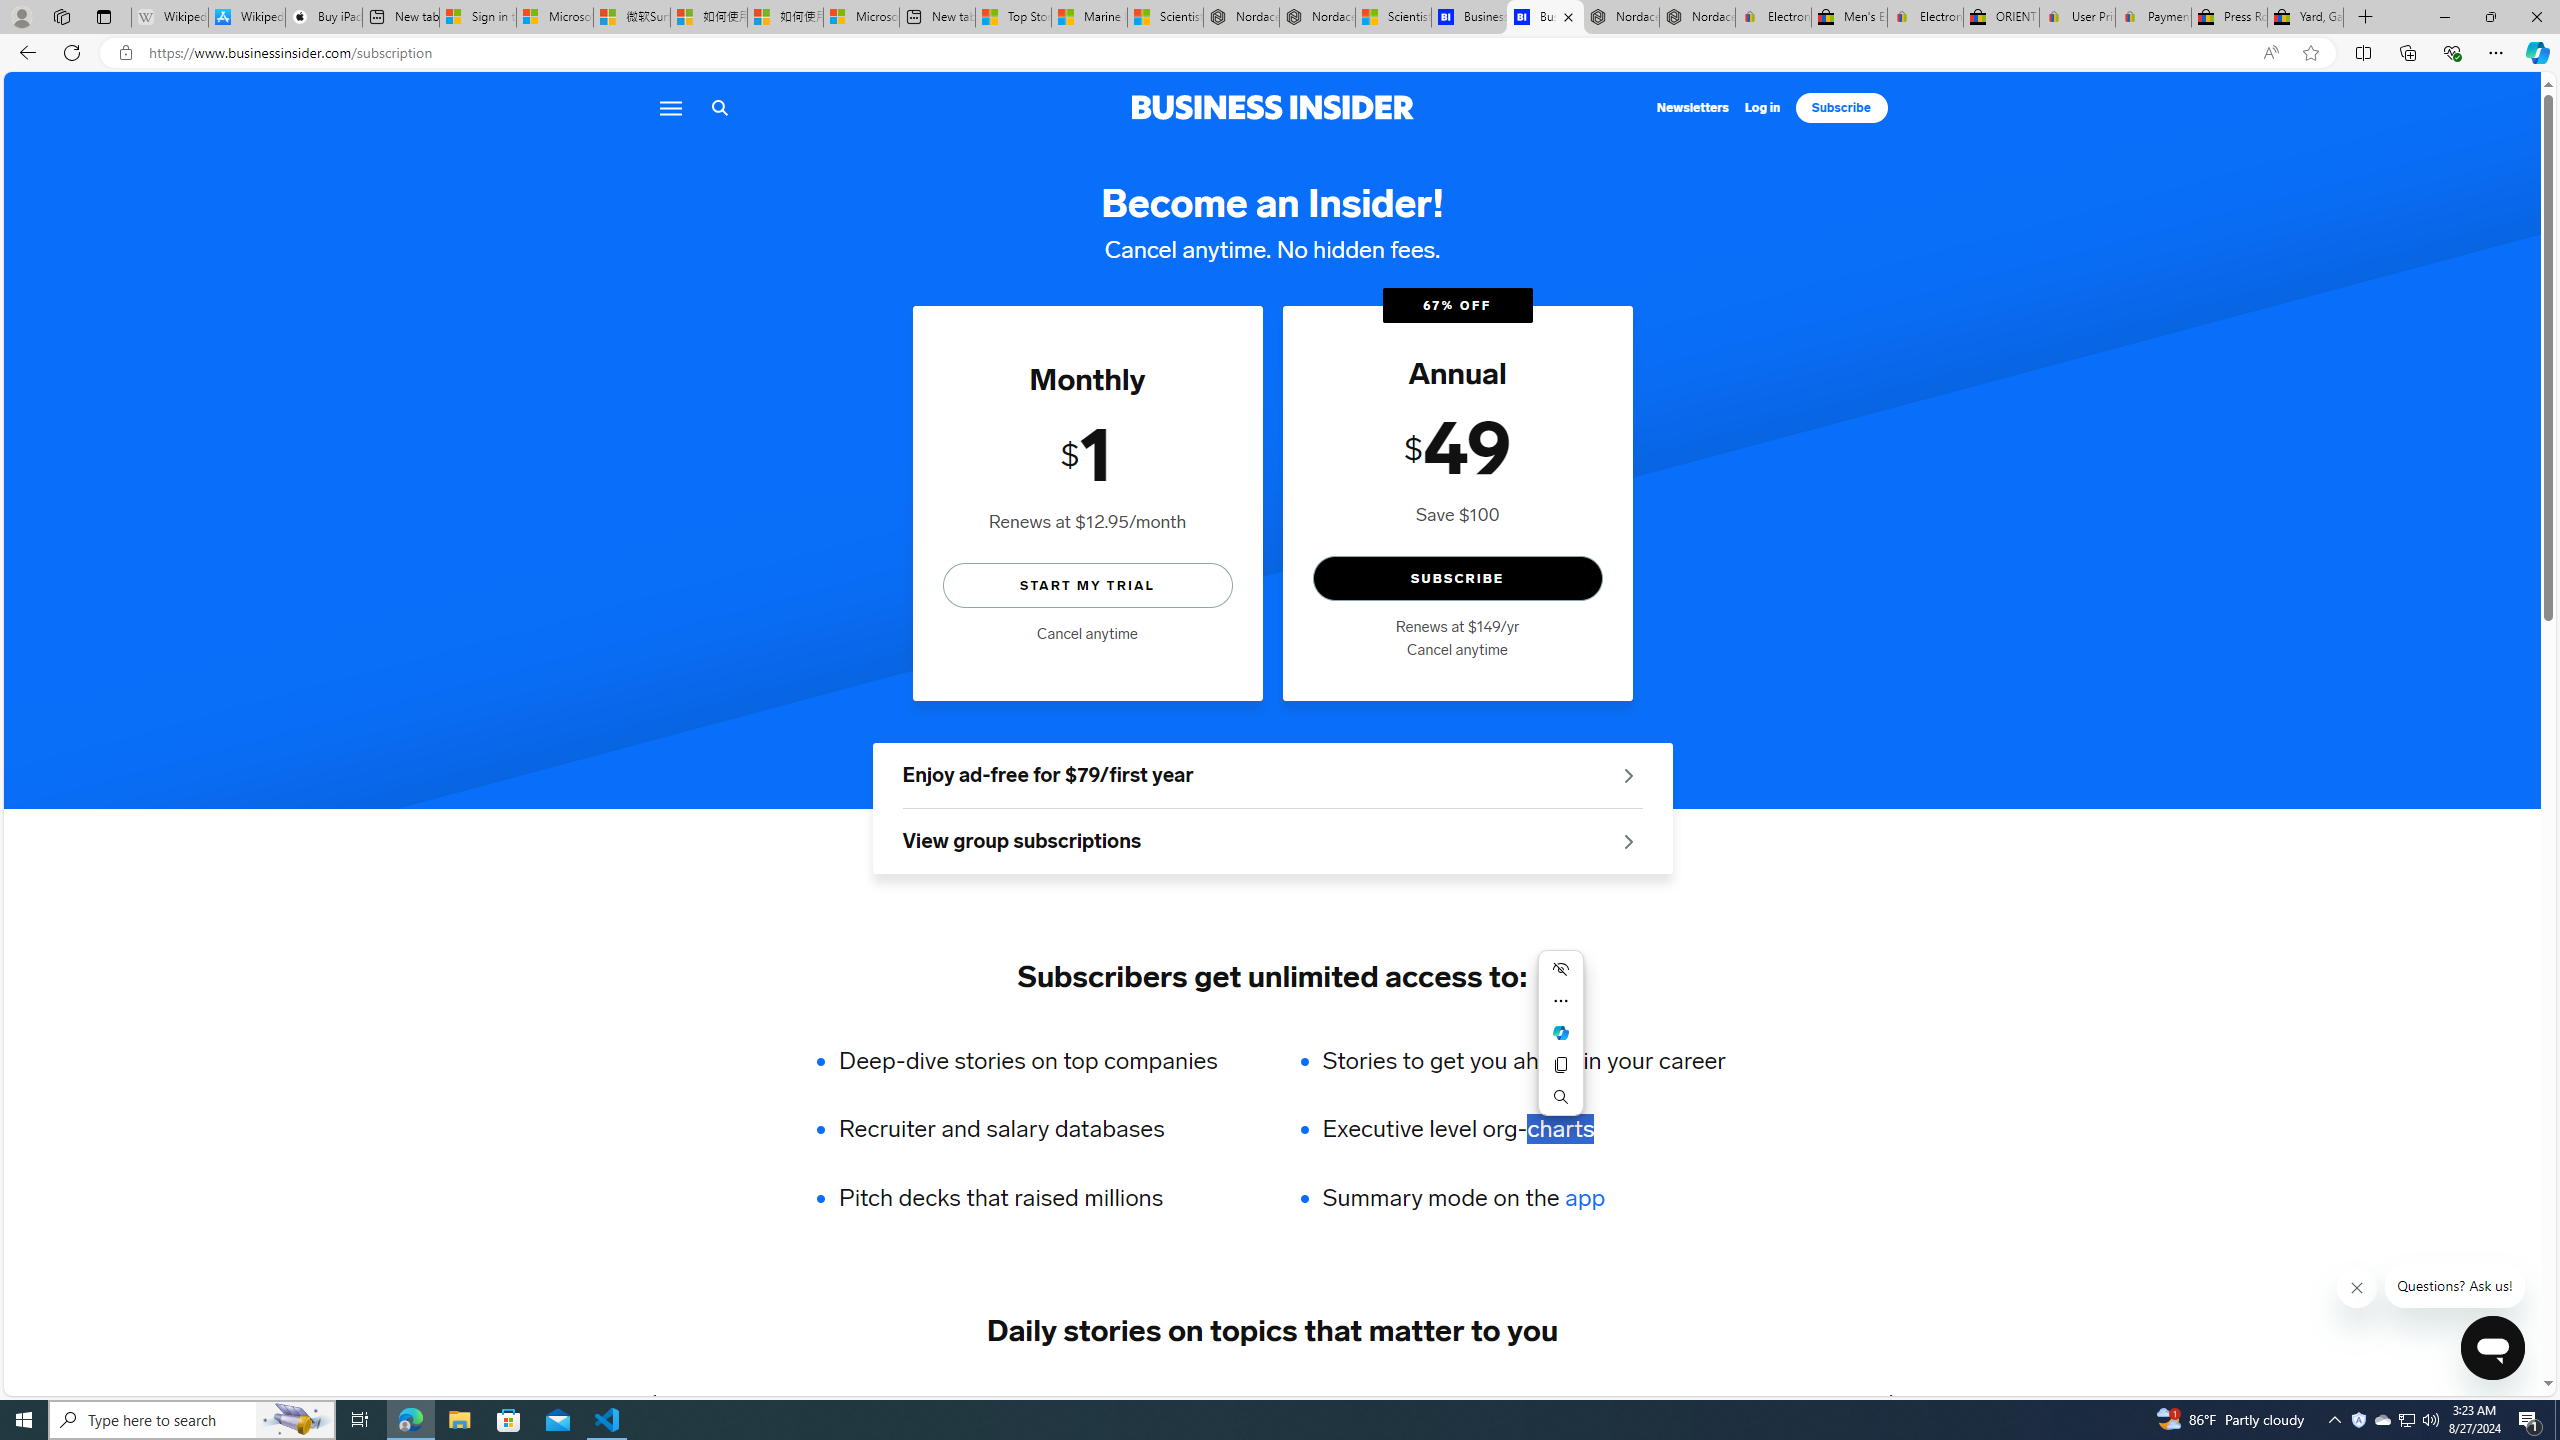  What do you see at coordinates (1272, 776) in the screenshot?
I see `Enjoy ad-free for $79/first year` at bounding box center [1272, 776].